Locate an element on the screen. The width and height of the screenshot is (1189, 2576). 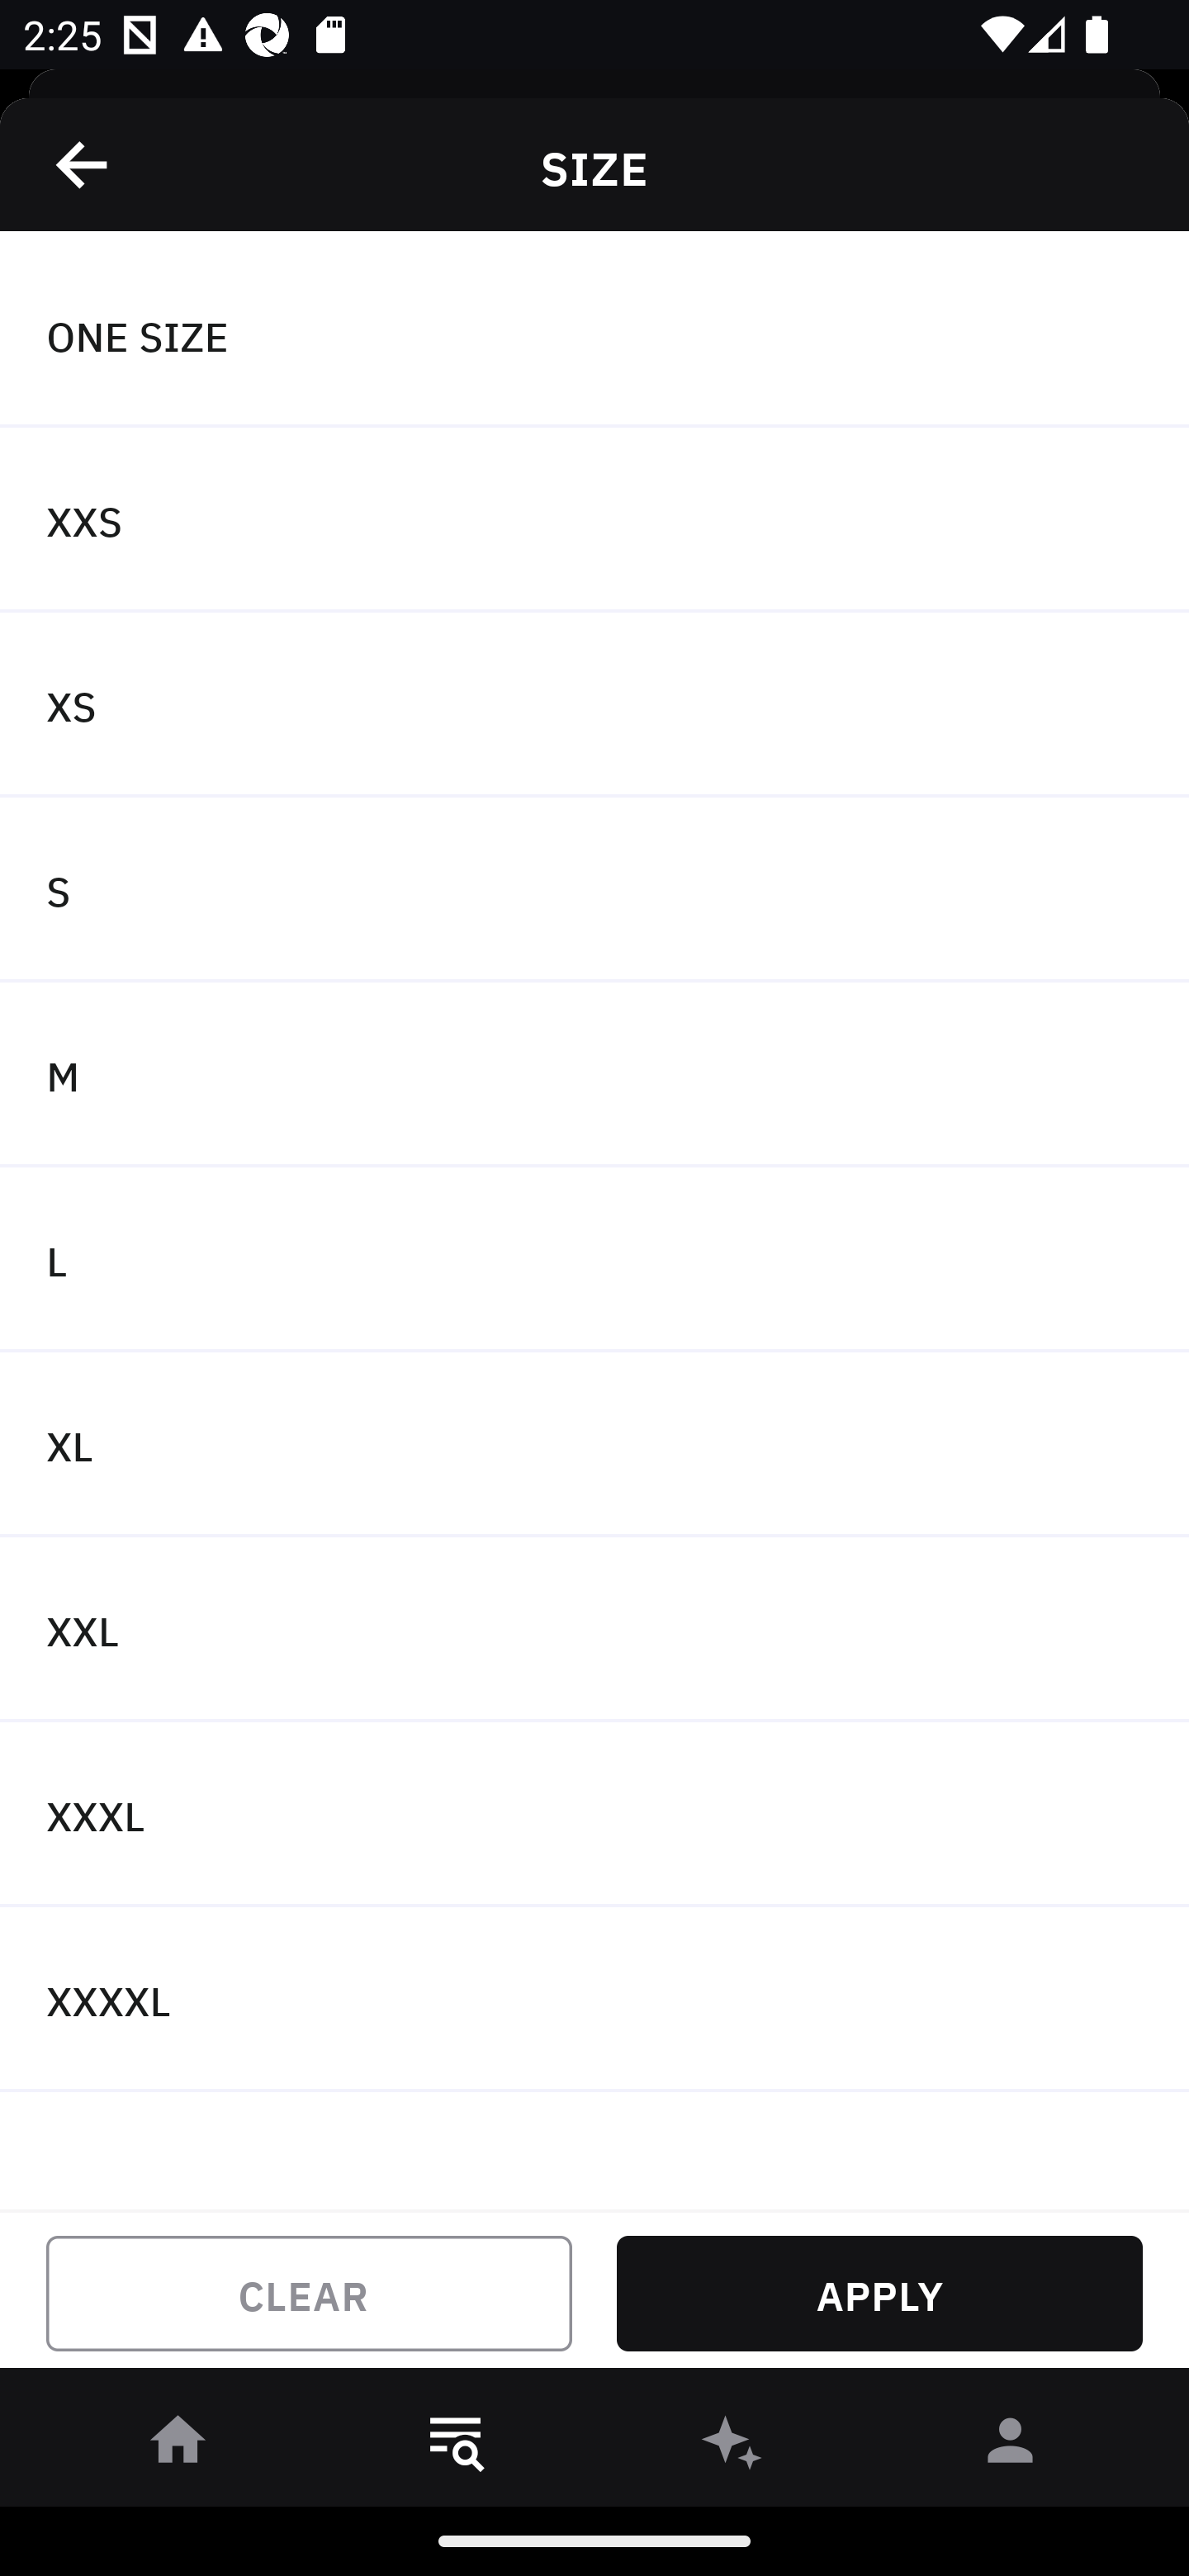
XL is located at coordinates (594, 1445).